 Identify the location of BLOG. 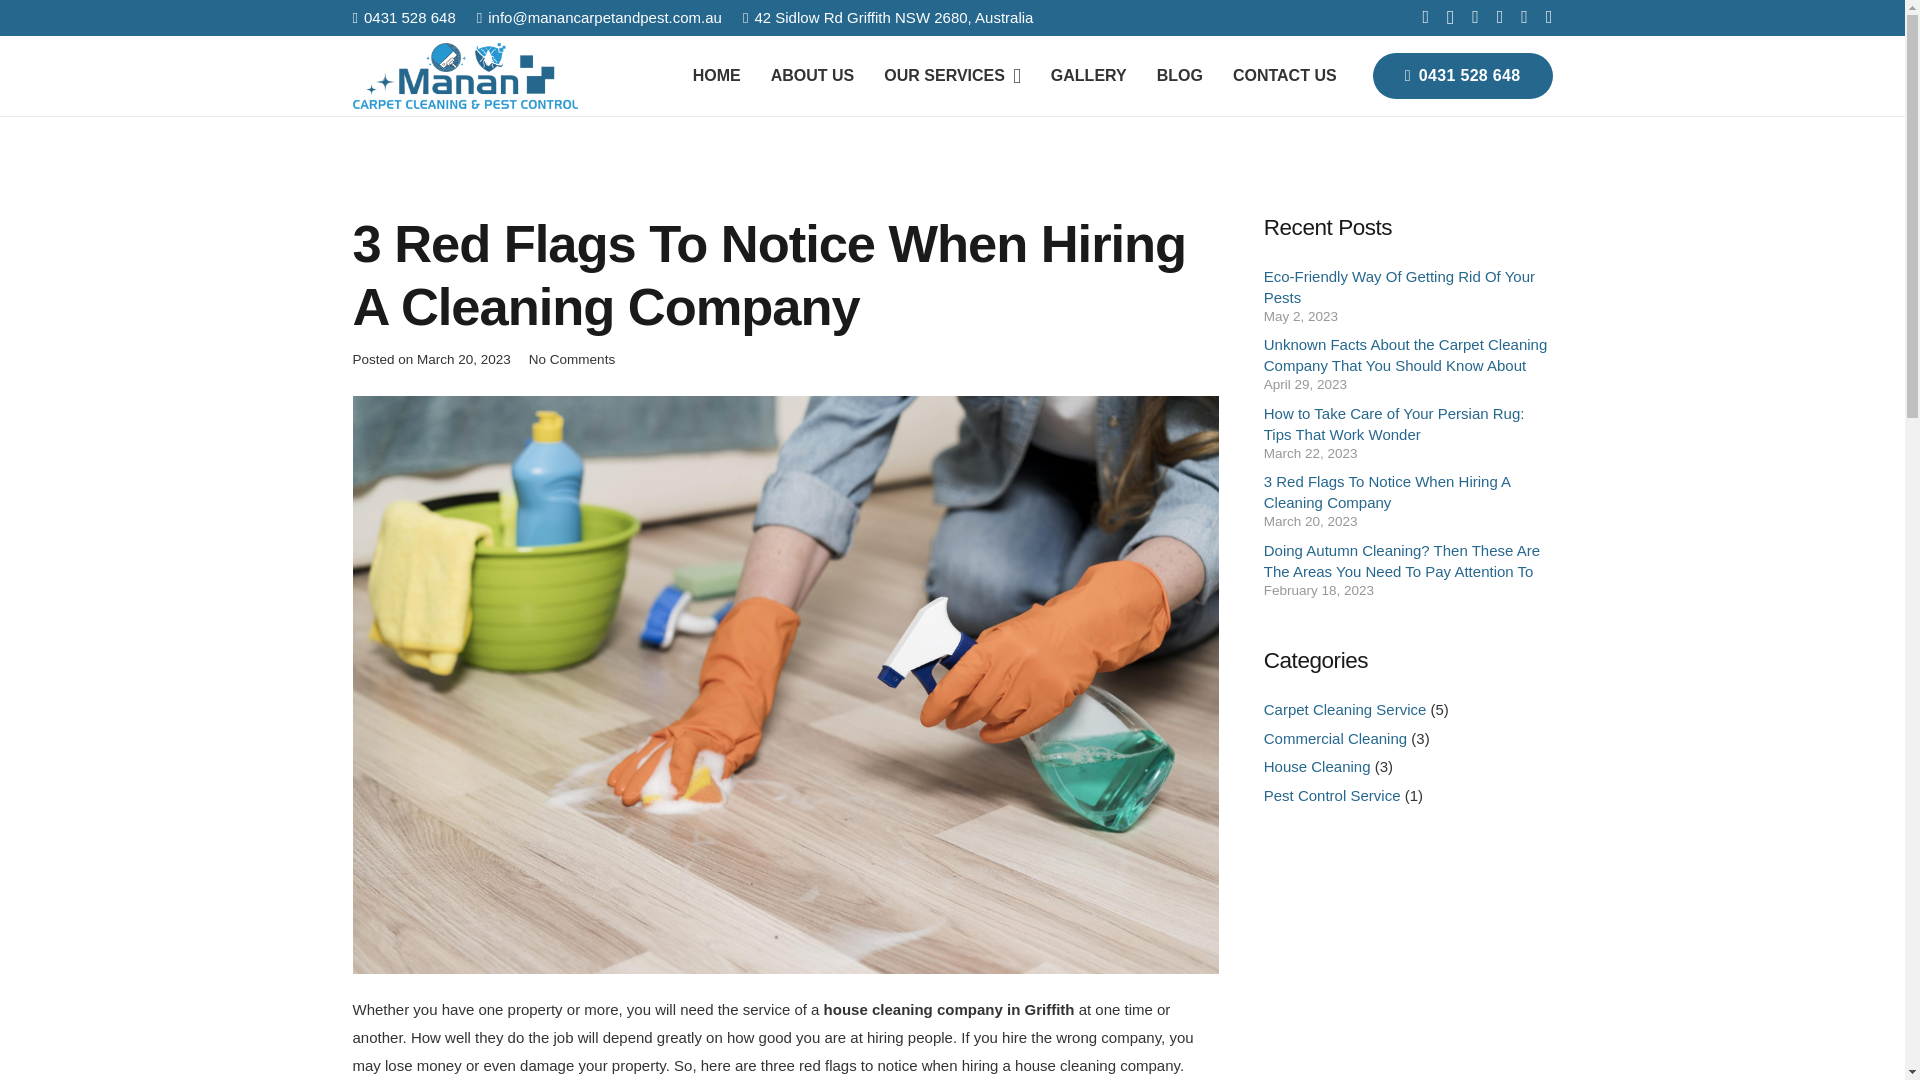
(1180, 75).